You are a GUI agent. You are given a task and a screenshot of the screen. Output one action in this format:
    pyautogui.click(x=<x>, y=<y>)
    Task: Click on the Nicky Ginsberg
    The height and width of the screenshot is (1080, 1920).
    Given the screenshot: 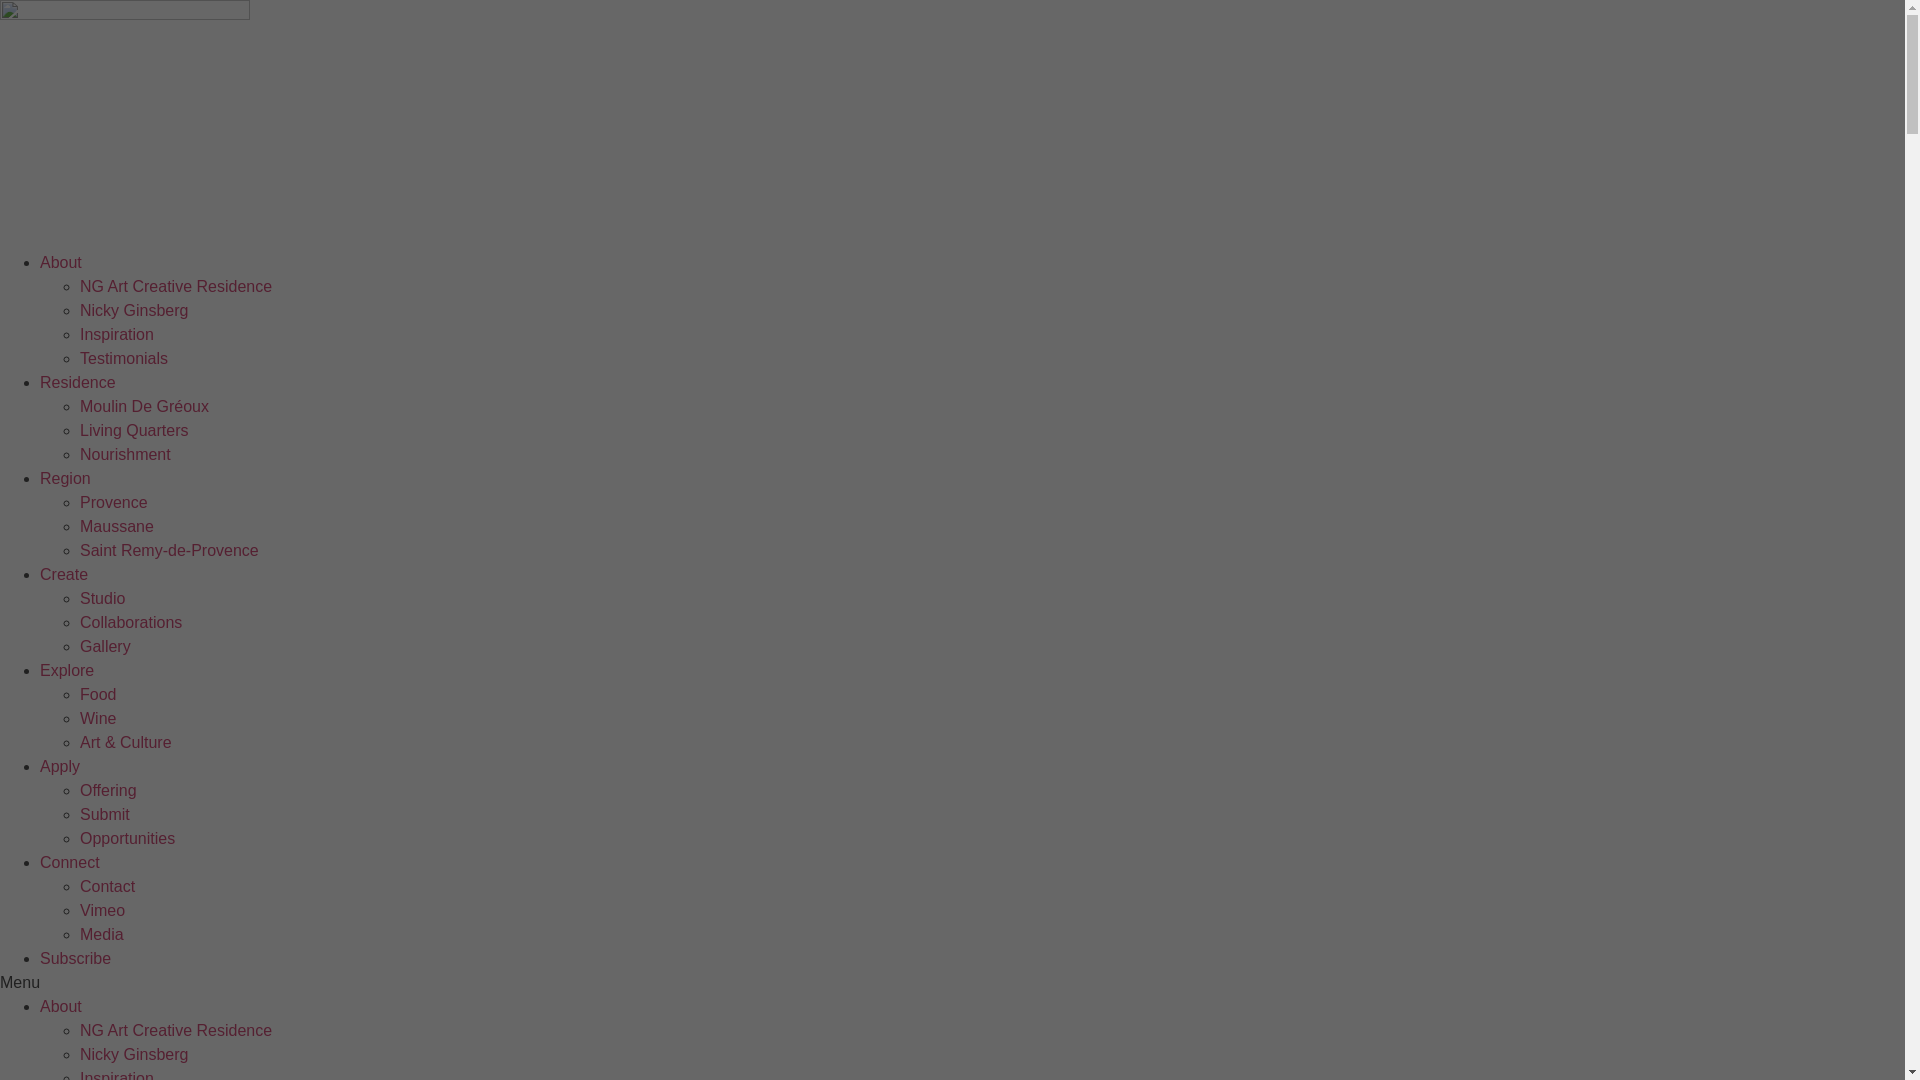 What is the action you would take?
    pyautogui.click(x=134, y=1054)
    